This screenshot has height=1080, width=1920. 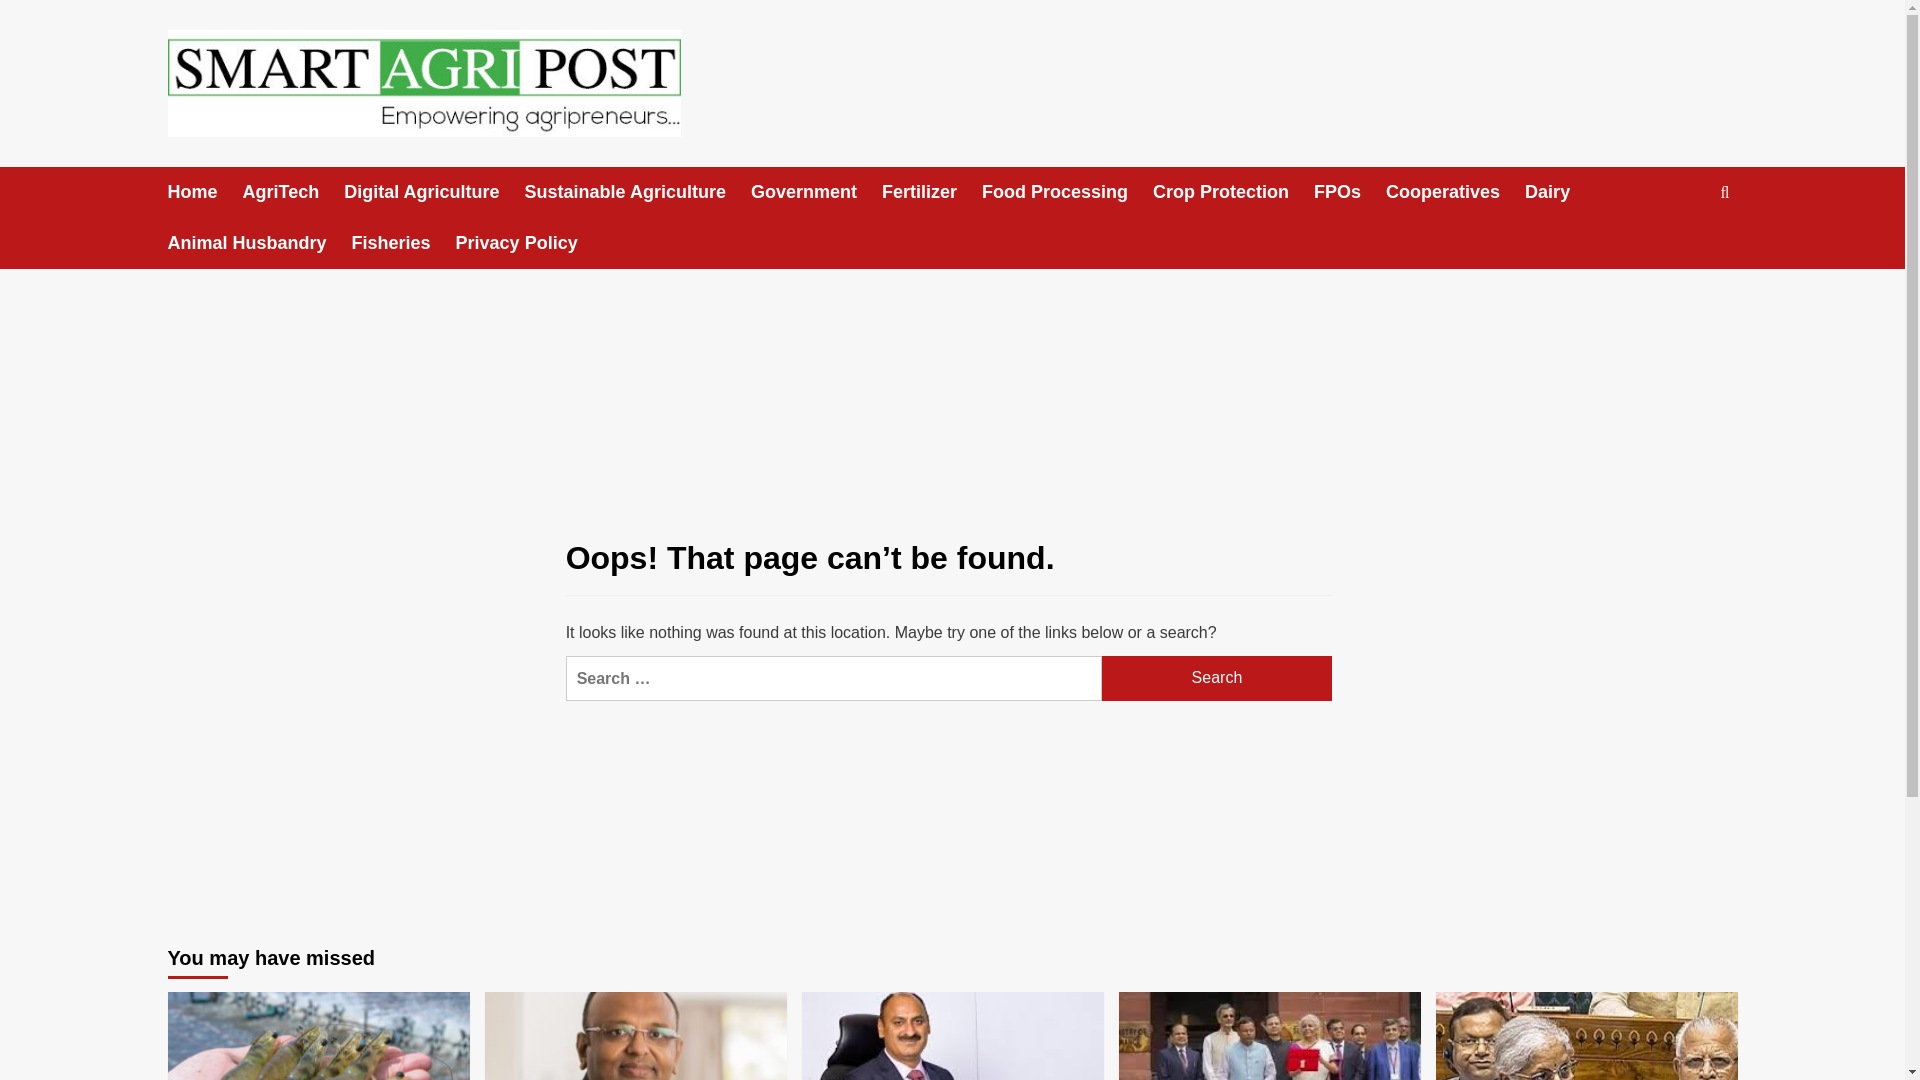 What do you see at coordinates (1455, 192) in the screenshot?
I see `Cooperatives` at bounding box center [1455, 192].